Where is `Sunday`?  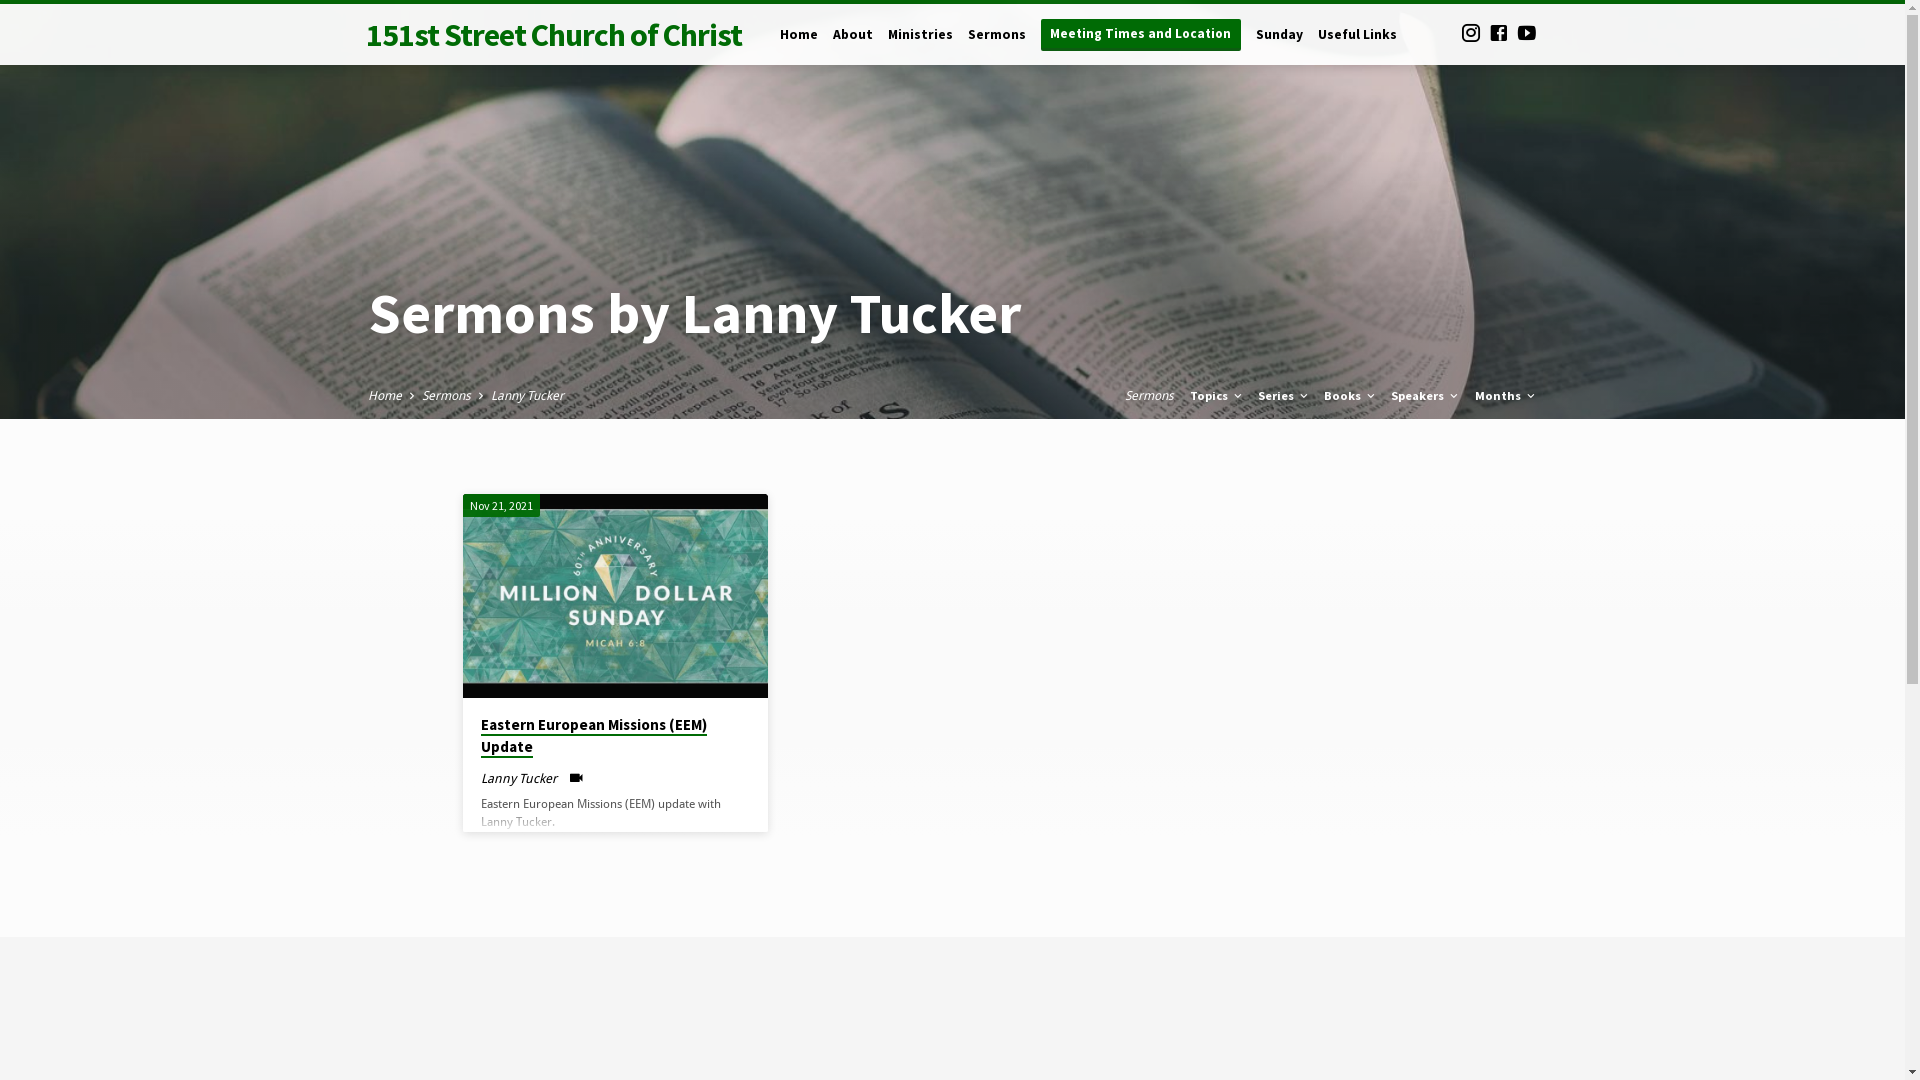
Sunday is located at coordinates (1280, 48).